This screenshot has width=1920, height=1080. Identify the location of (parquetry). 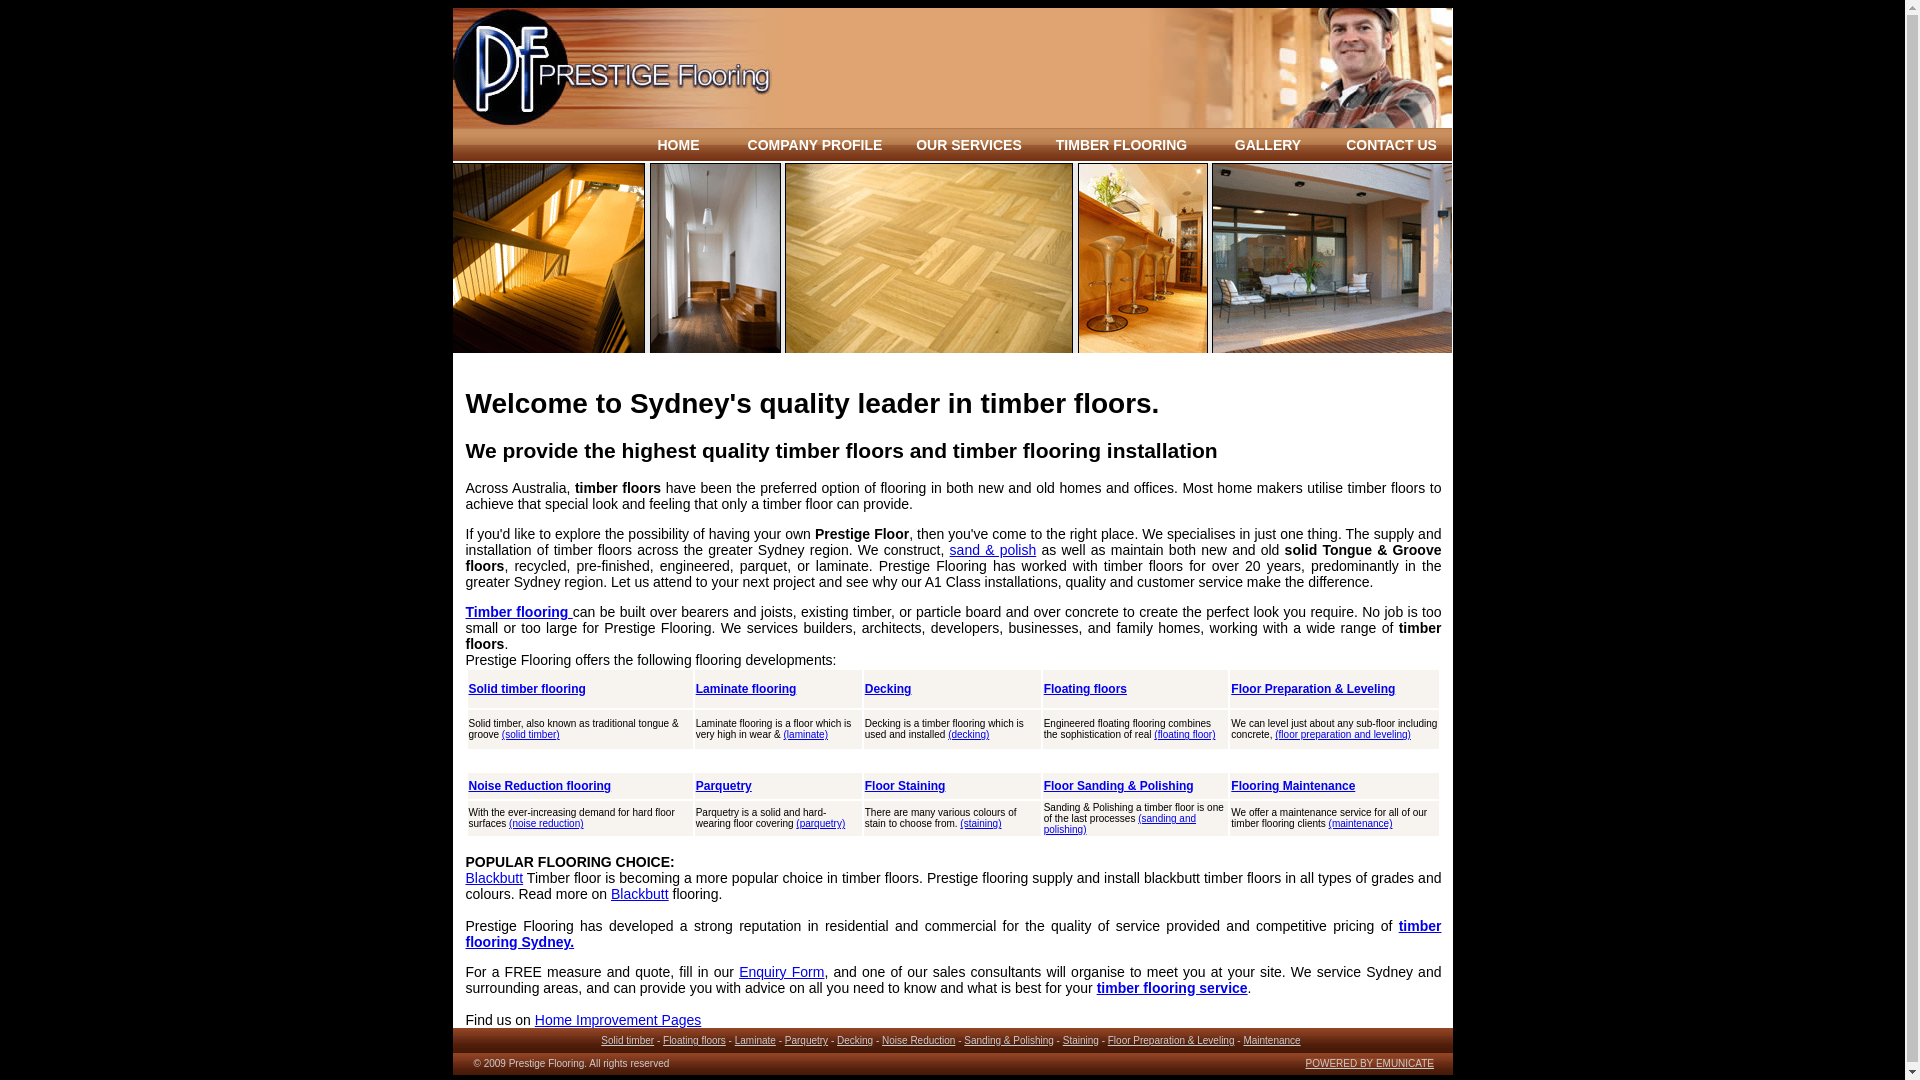
(820, 824).